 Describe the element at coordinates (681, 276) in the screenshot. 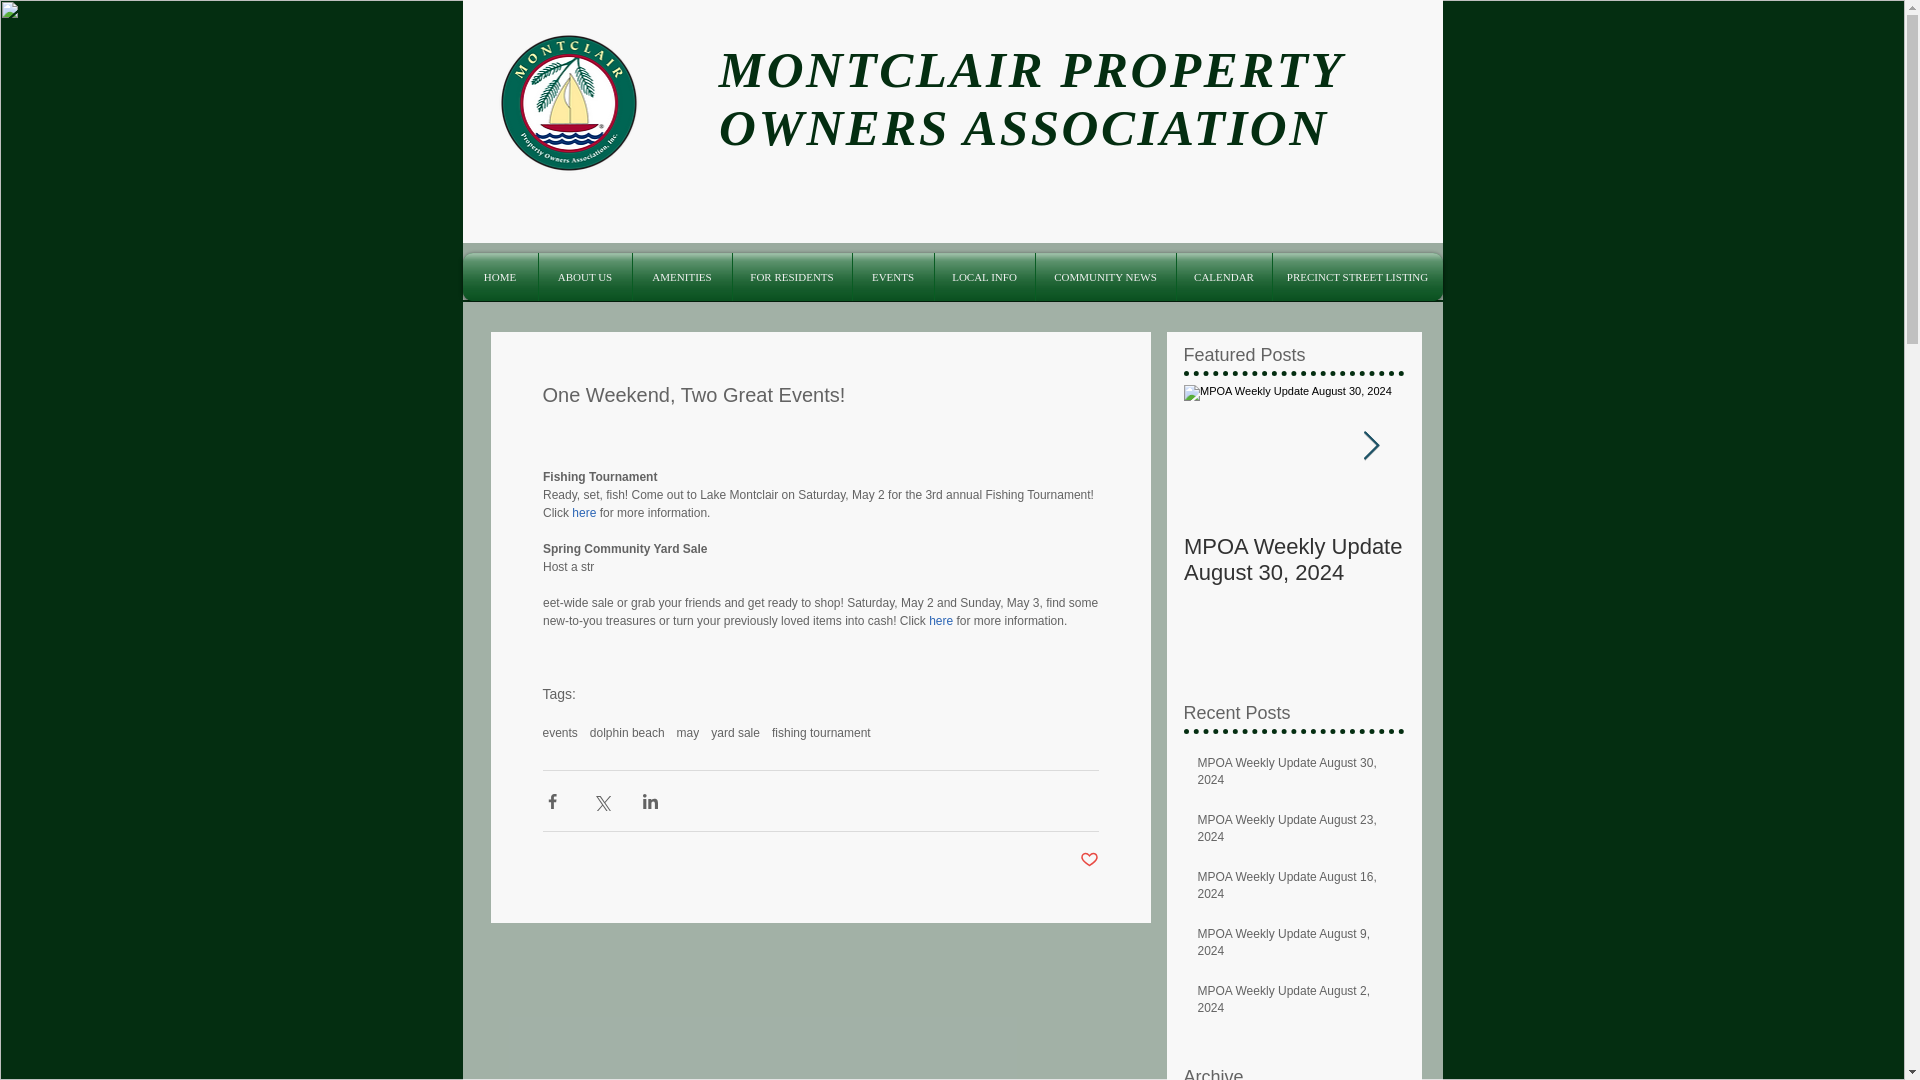

I see `AMENITIES` at that location.